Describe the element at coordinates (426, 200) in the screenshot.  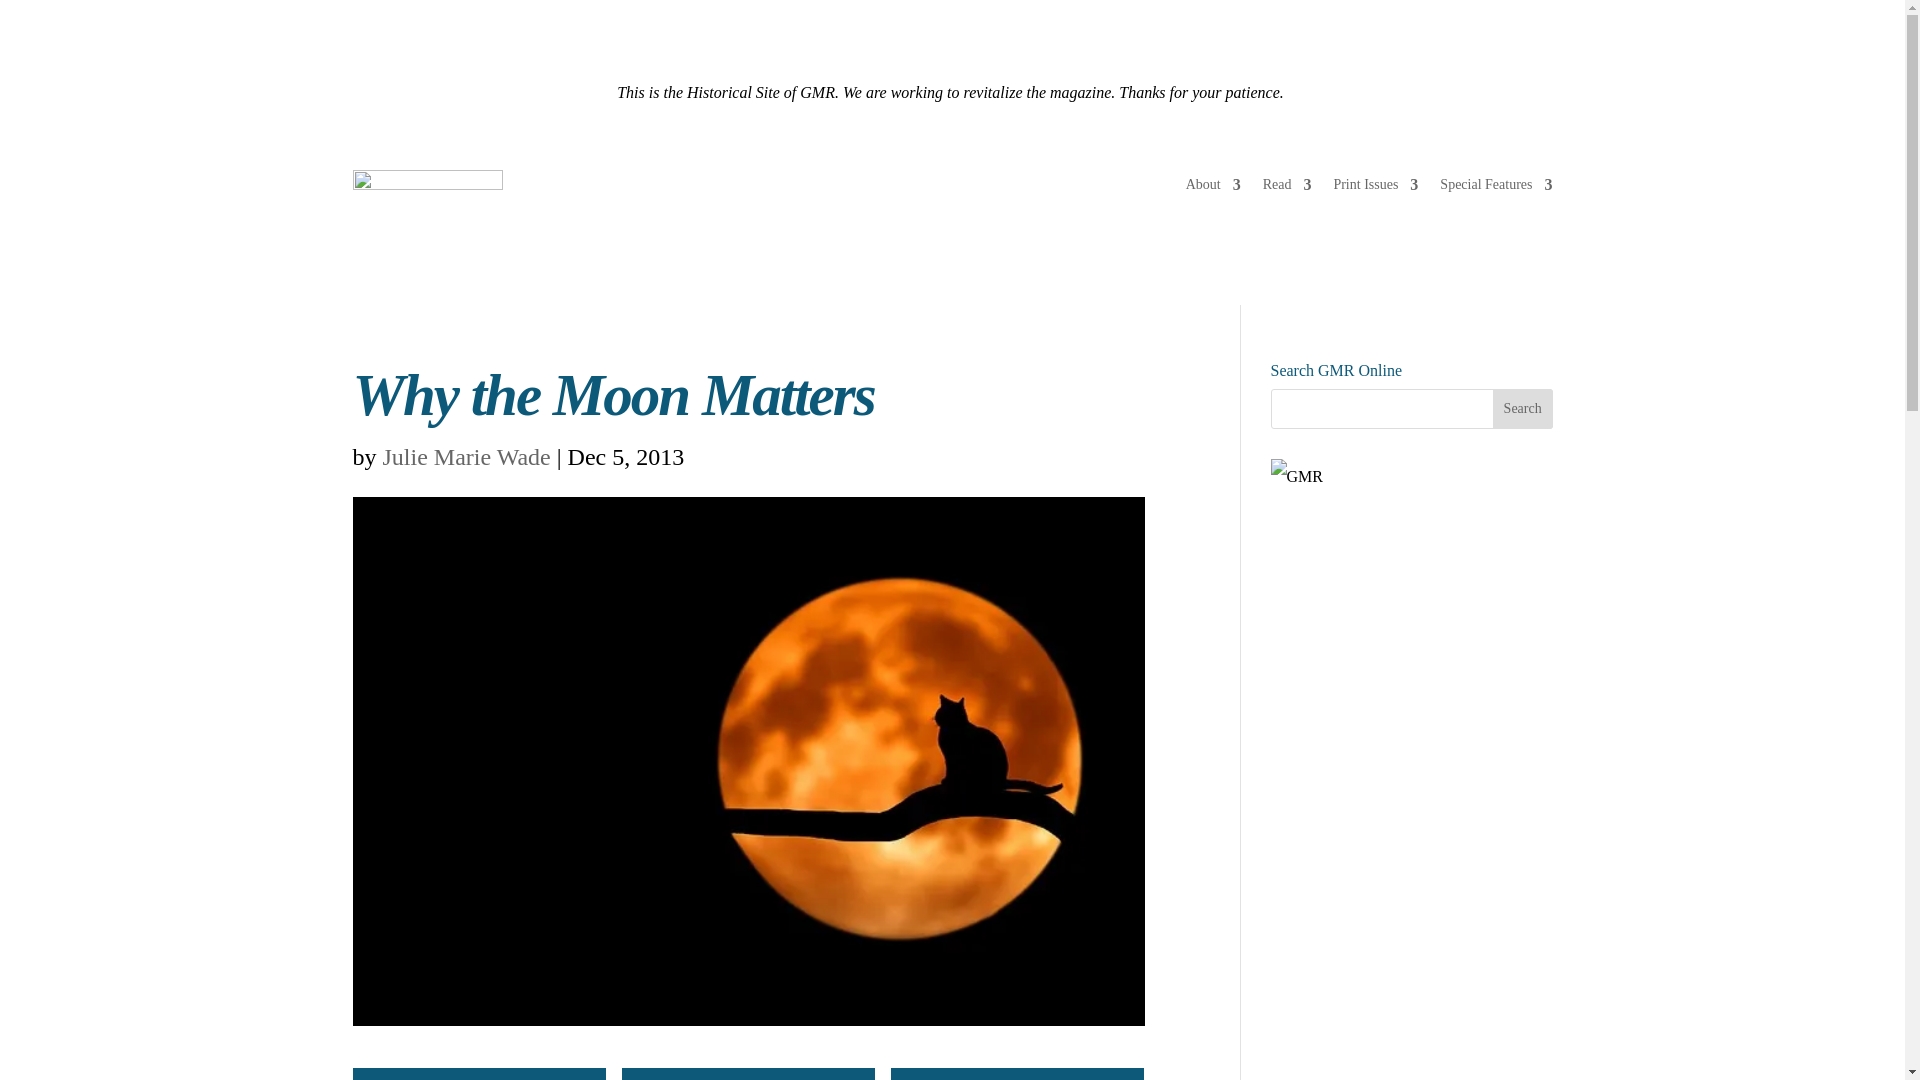
I see `GMR-Online` at that location.